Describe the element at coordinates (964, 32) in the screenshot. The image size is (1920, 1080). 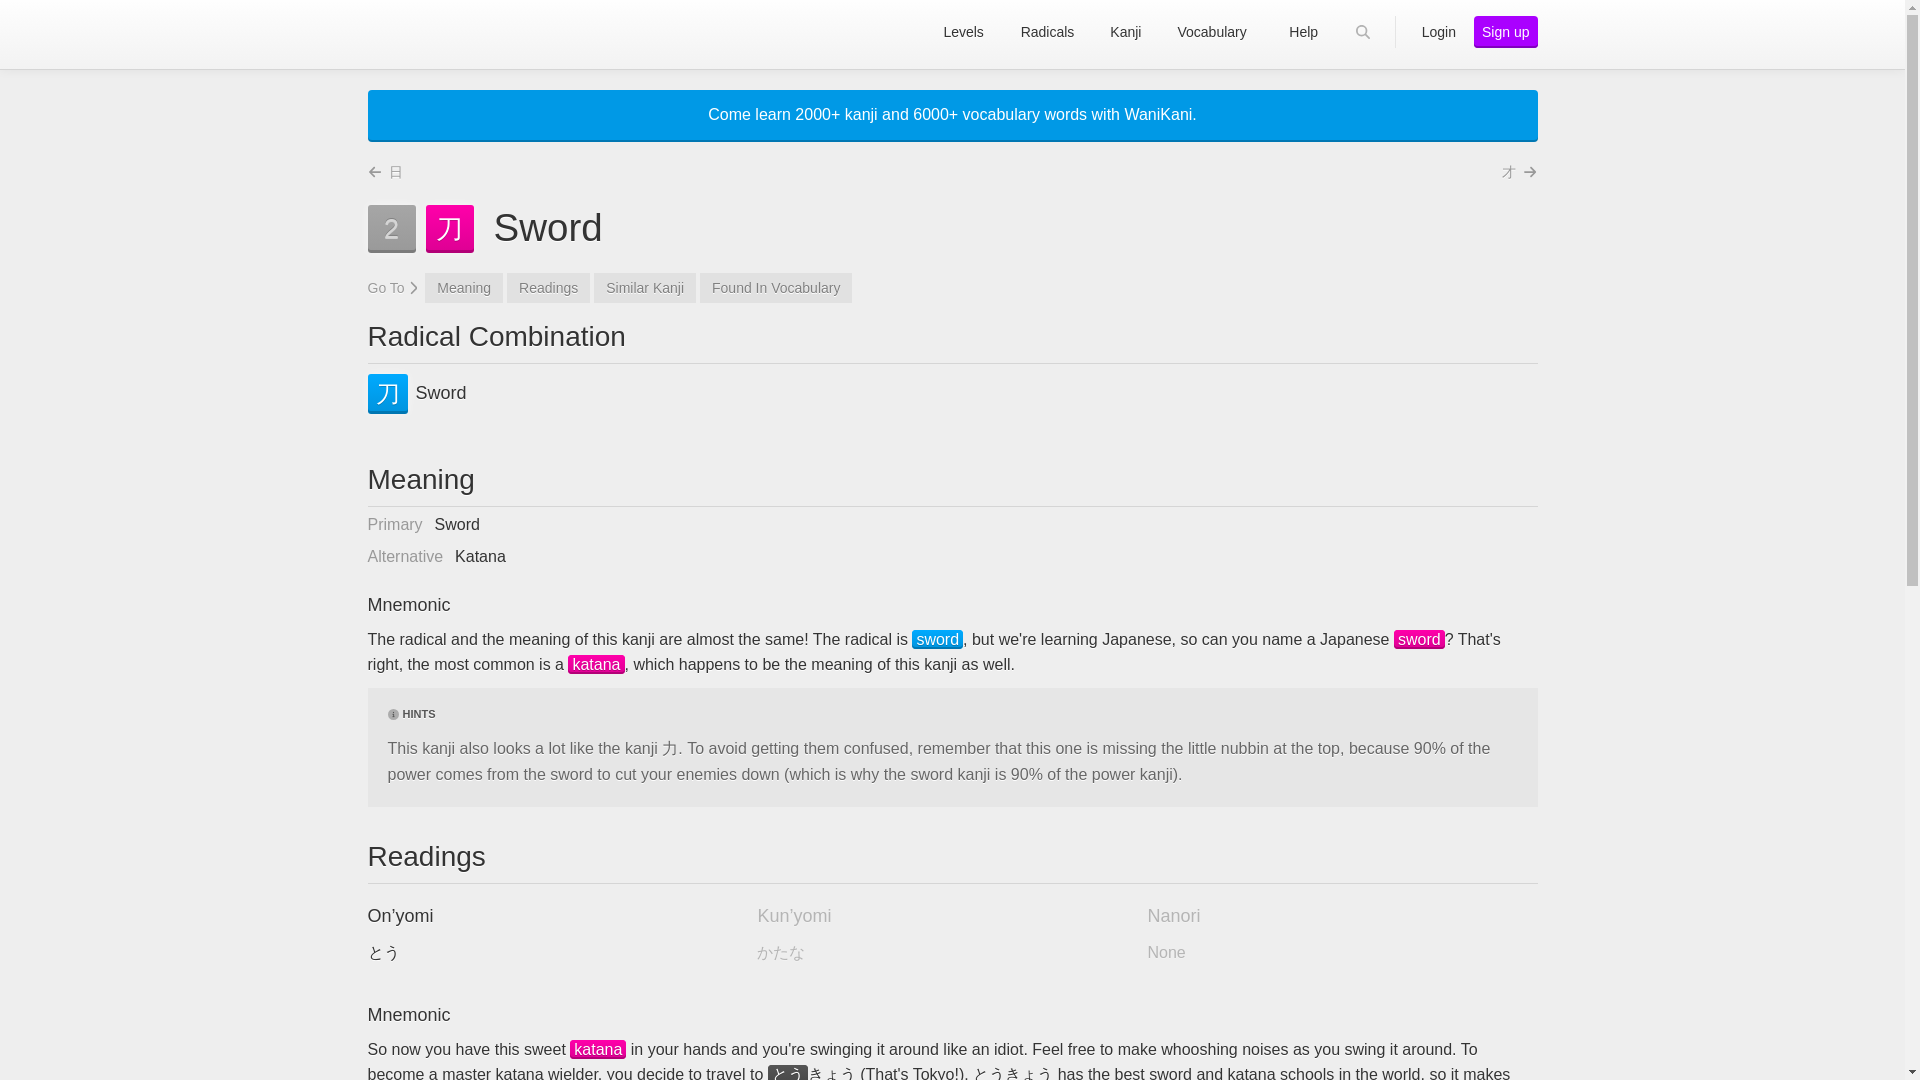
I see `Levels` at that location.